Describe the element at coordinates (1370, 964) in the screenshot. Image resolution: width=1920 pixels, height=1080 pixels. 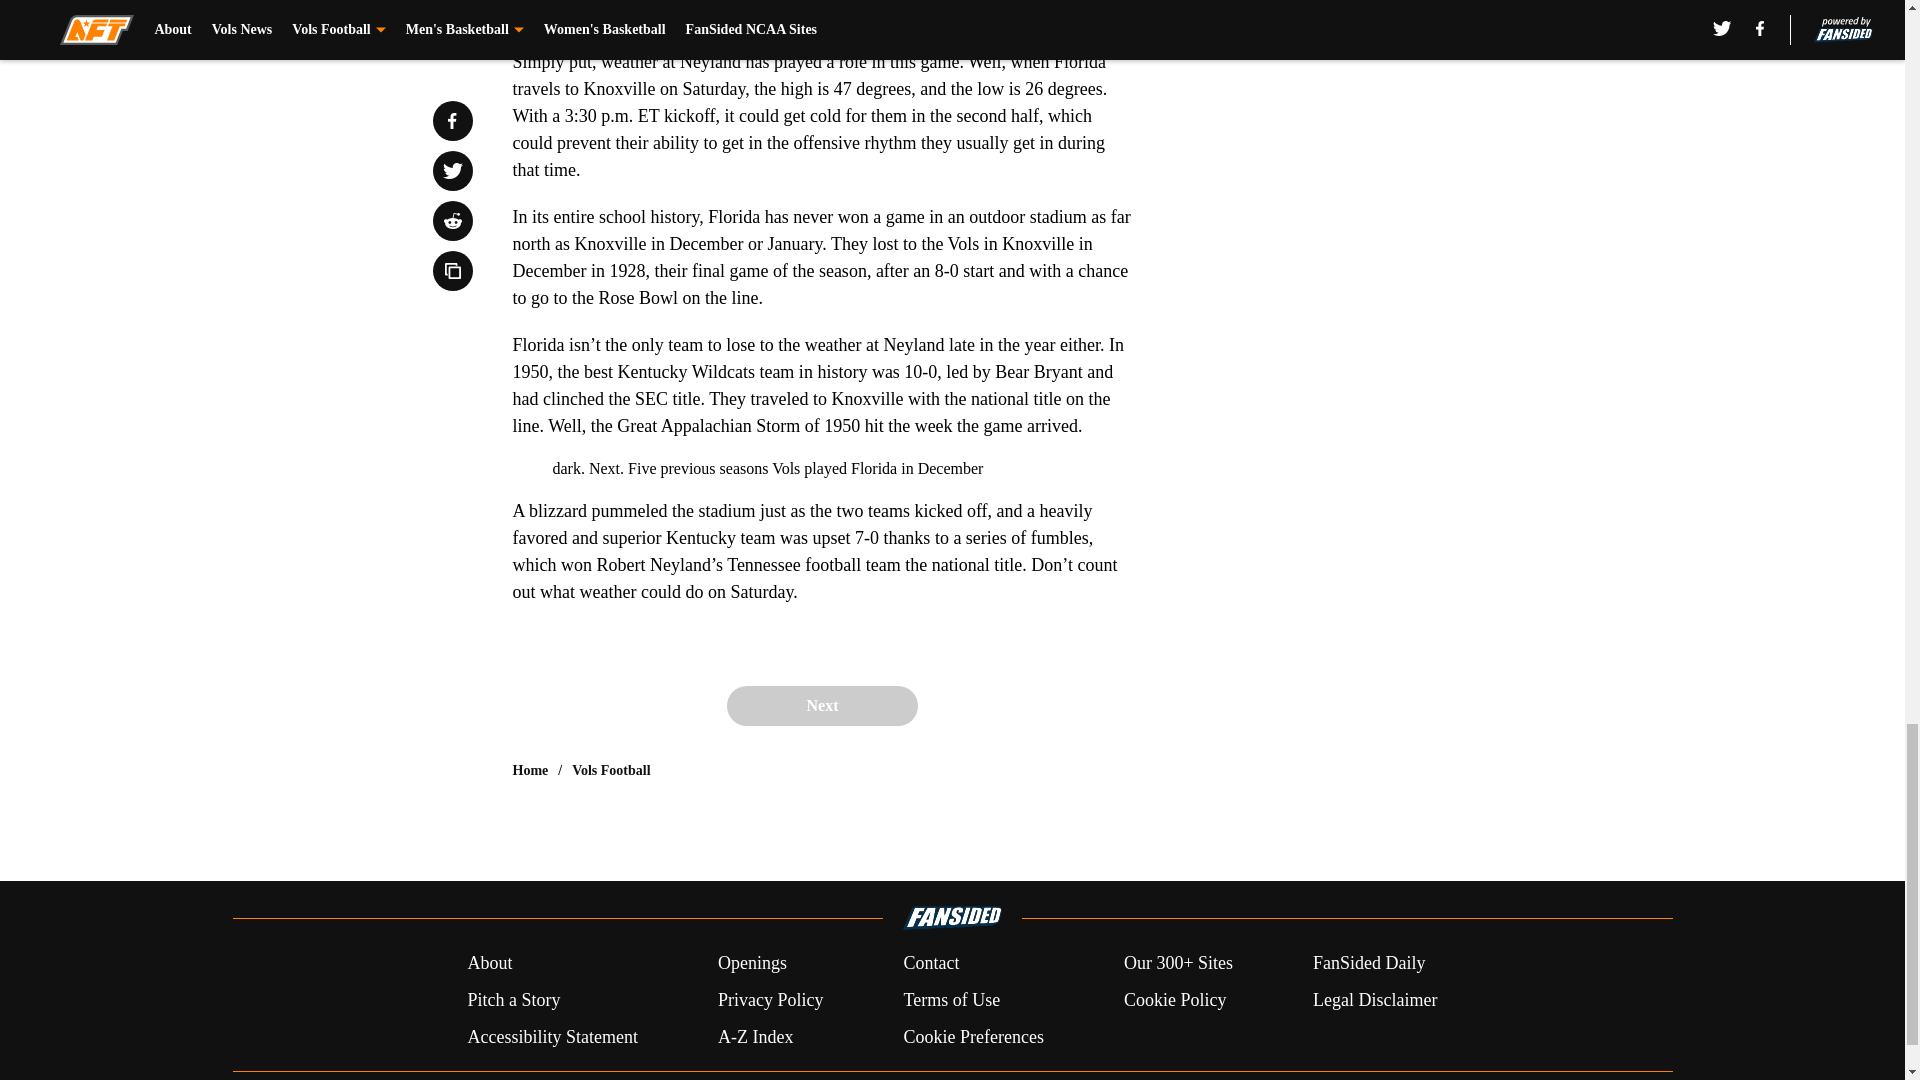
I see `FanSided Daily` at that location.